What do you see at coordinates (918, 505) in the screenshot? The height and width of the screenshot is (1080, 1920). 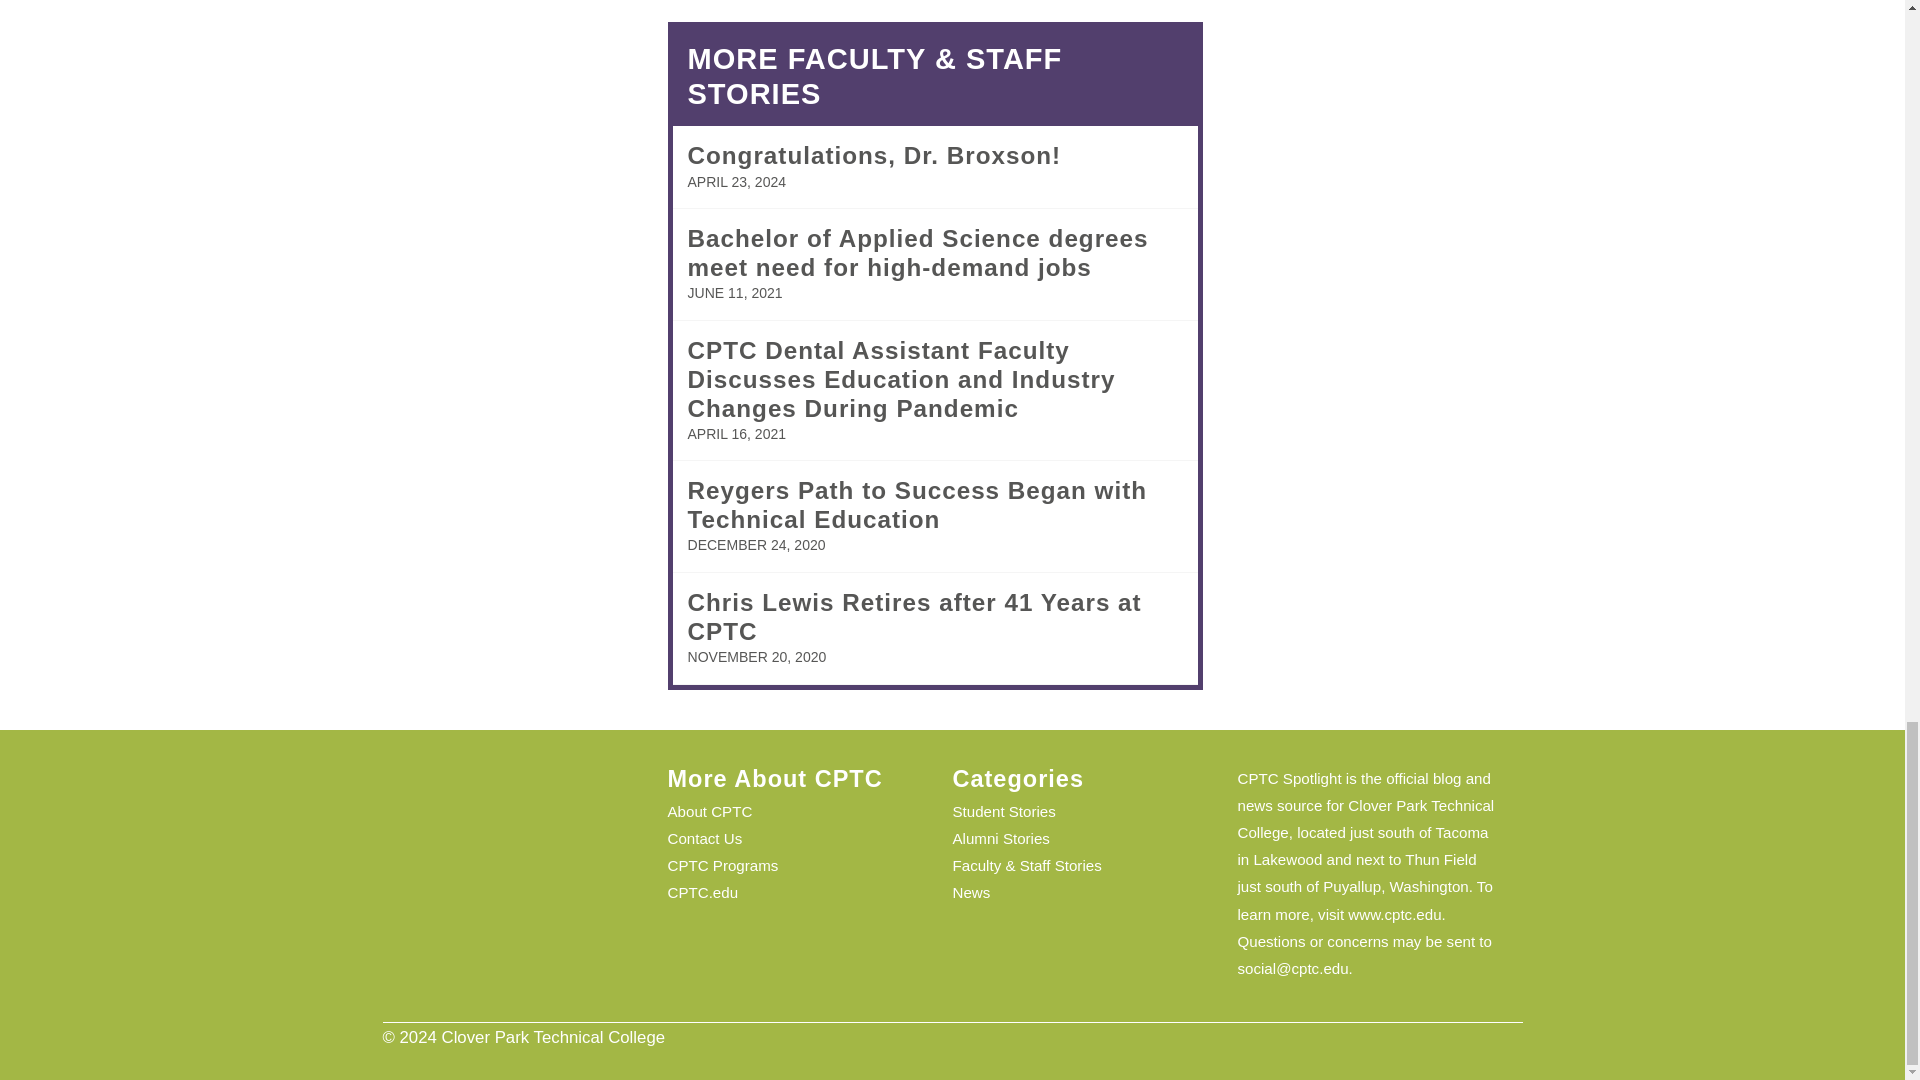 I see `Reygers Path to Success Began with Technical Education` at bounding box center [918, 505].